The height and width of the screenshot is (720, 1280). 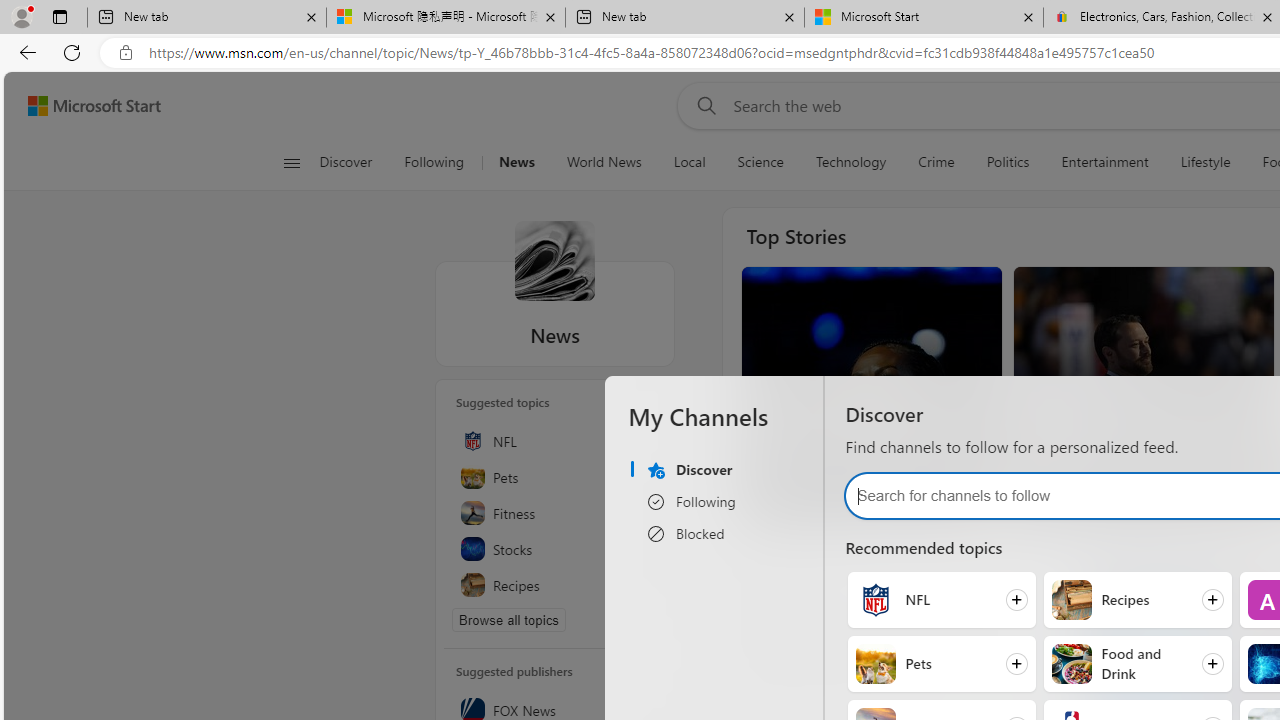 What do you see at coordinates (1043, 500) in the screenshot?
I see `57 Like` at bounding box center [1043, 500].